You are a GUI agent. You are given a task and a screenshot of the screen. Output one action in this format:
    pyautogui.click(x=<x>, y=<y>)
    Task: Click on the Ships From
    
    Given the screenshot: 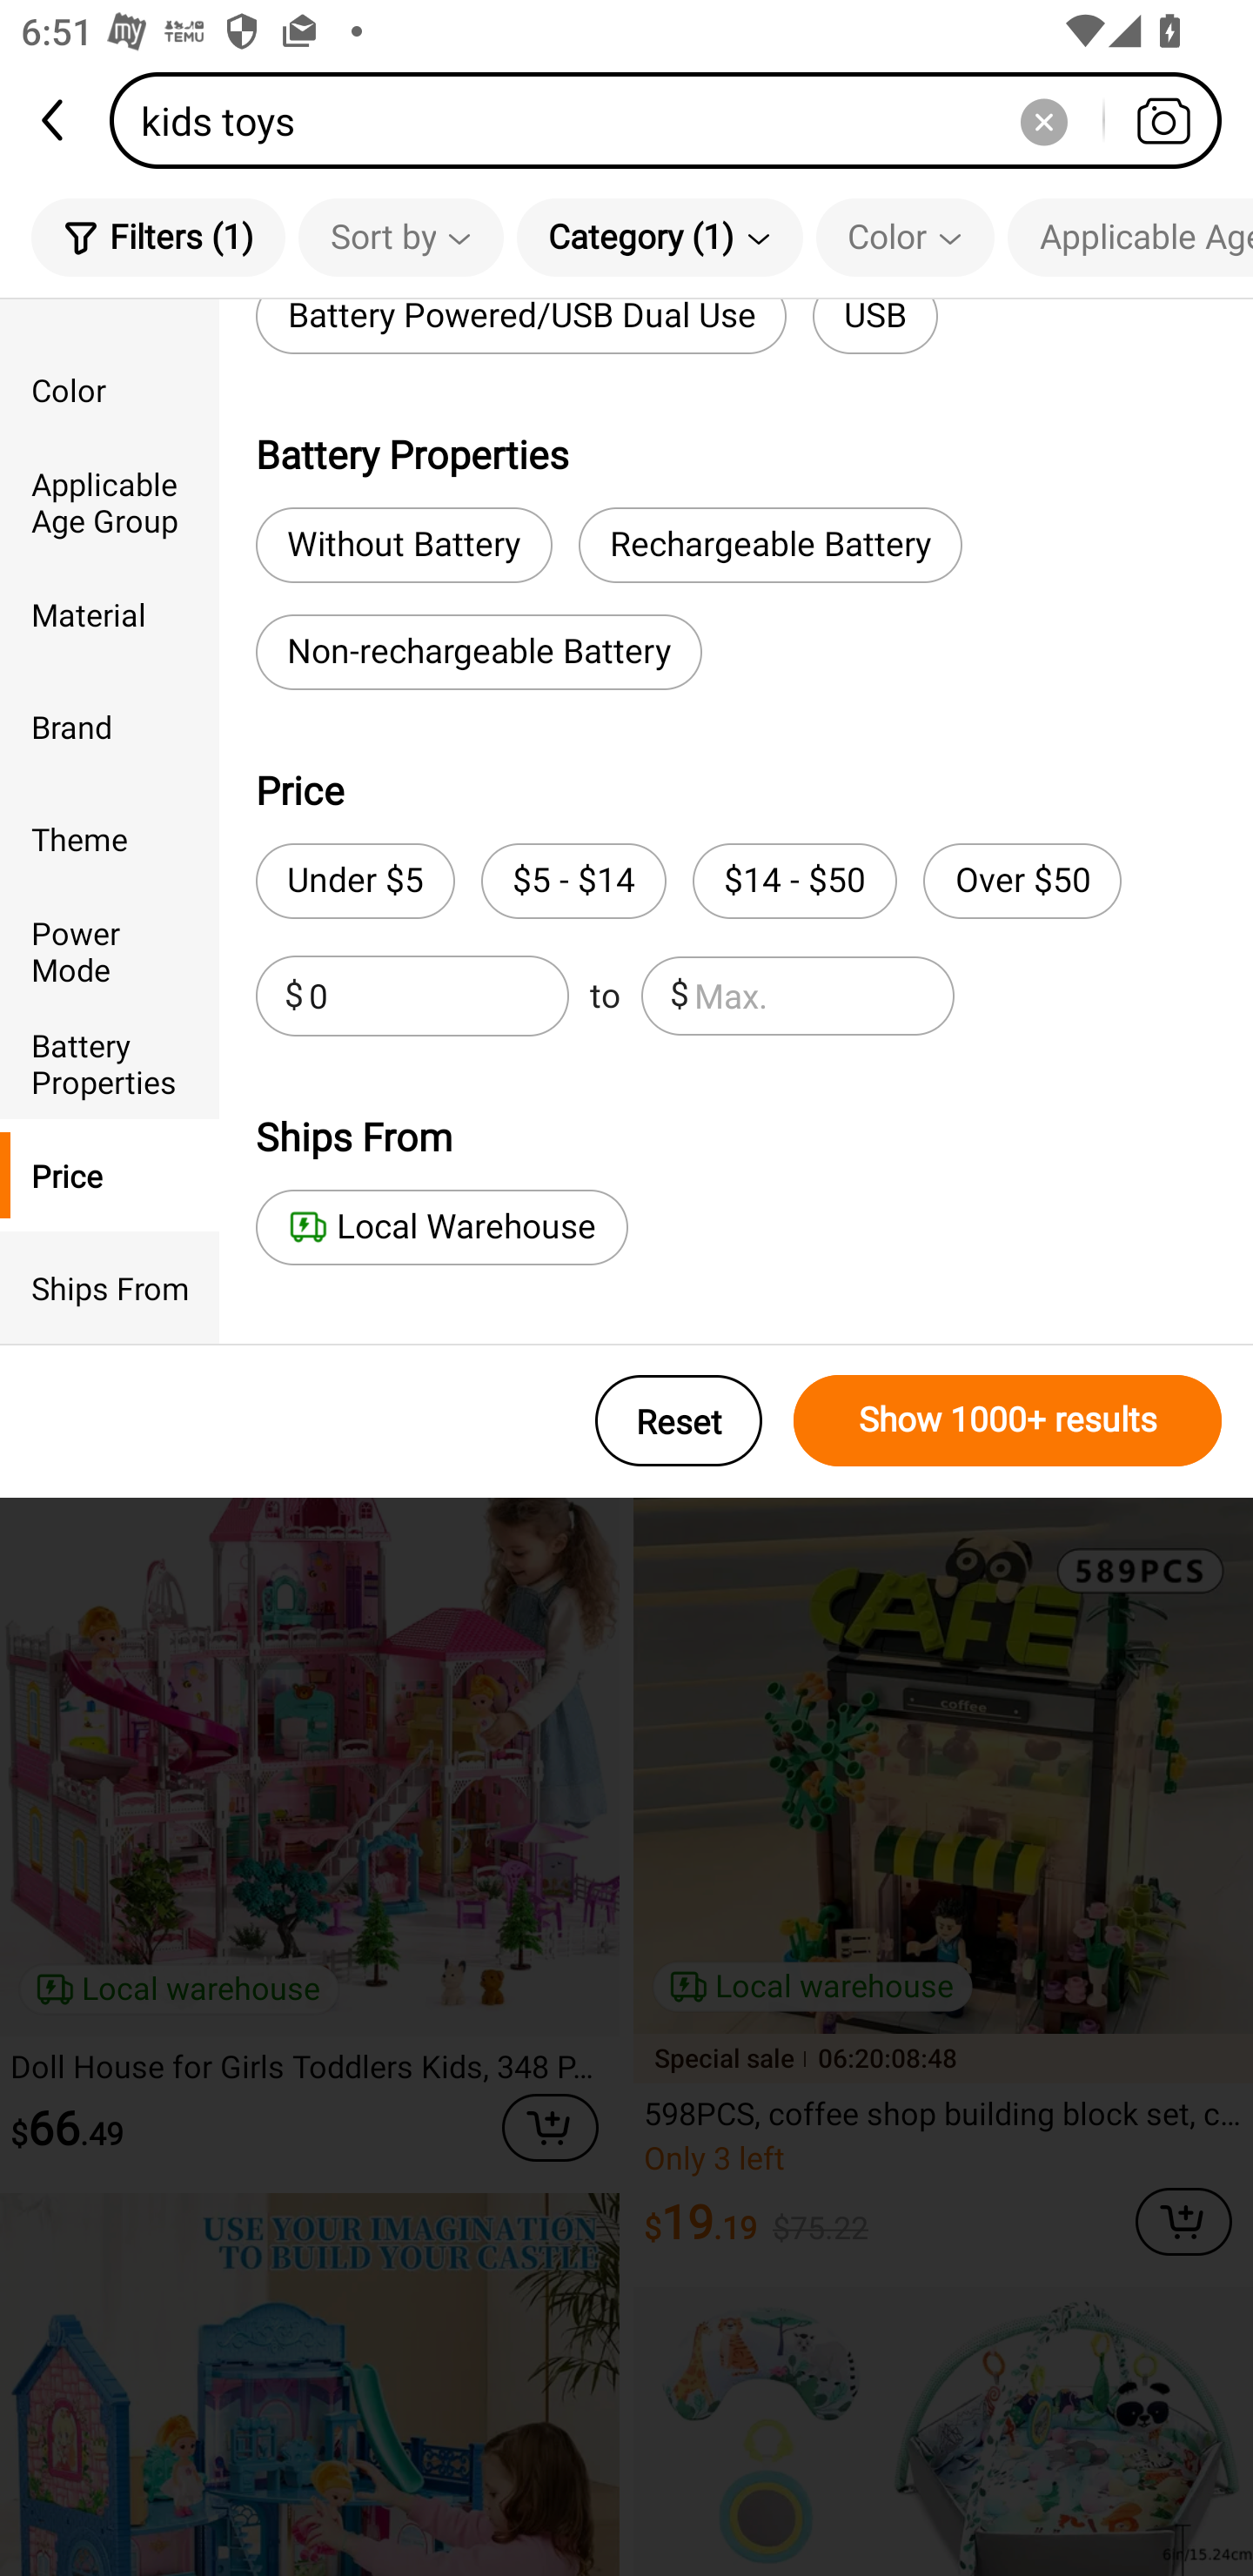 What is the action you would take?
    pyautogui.click(x=110, y=1288)
    